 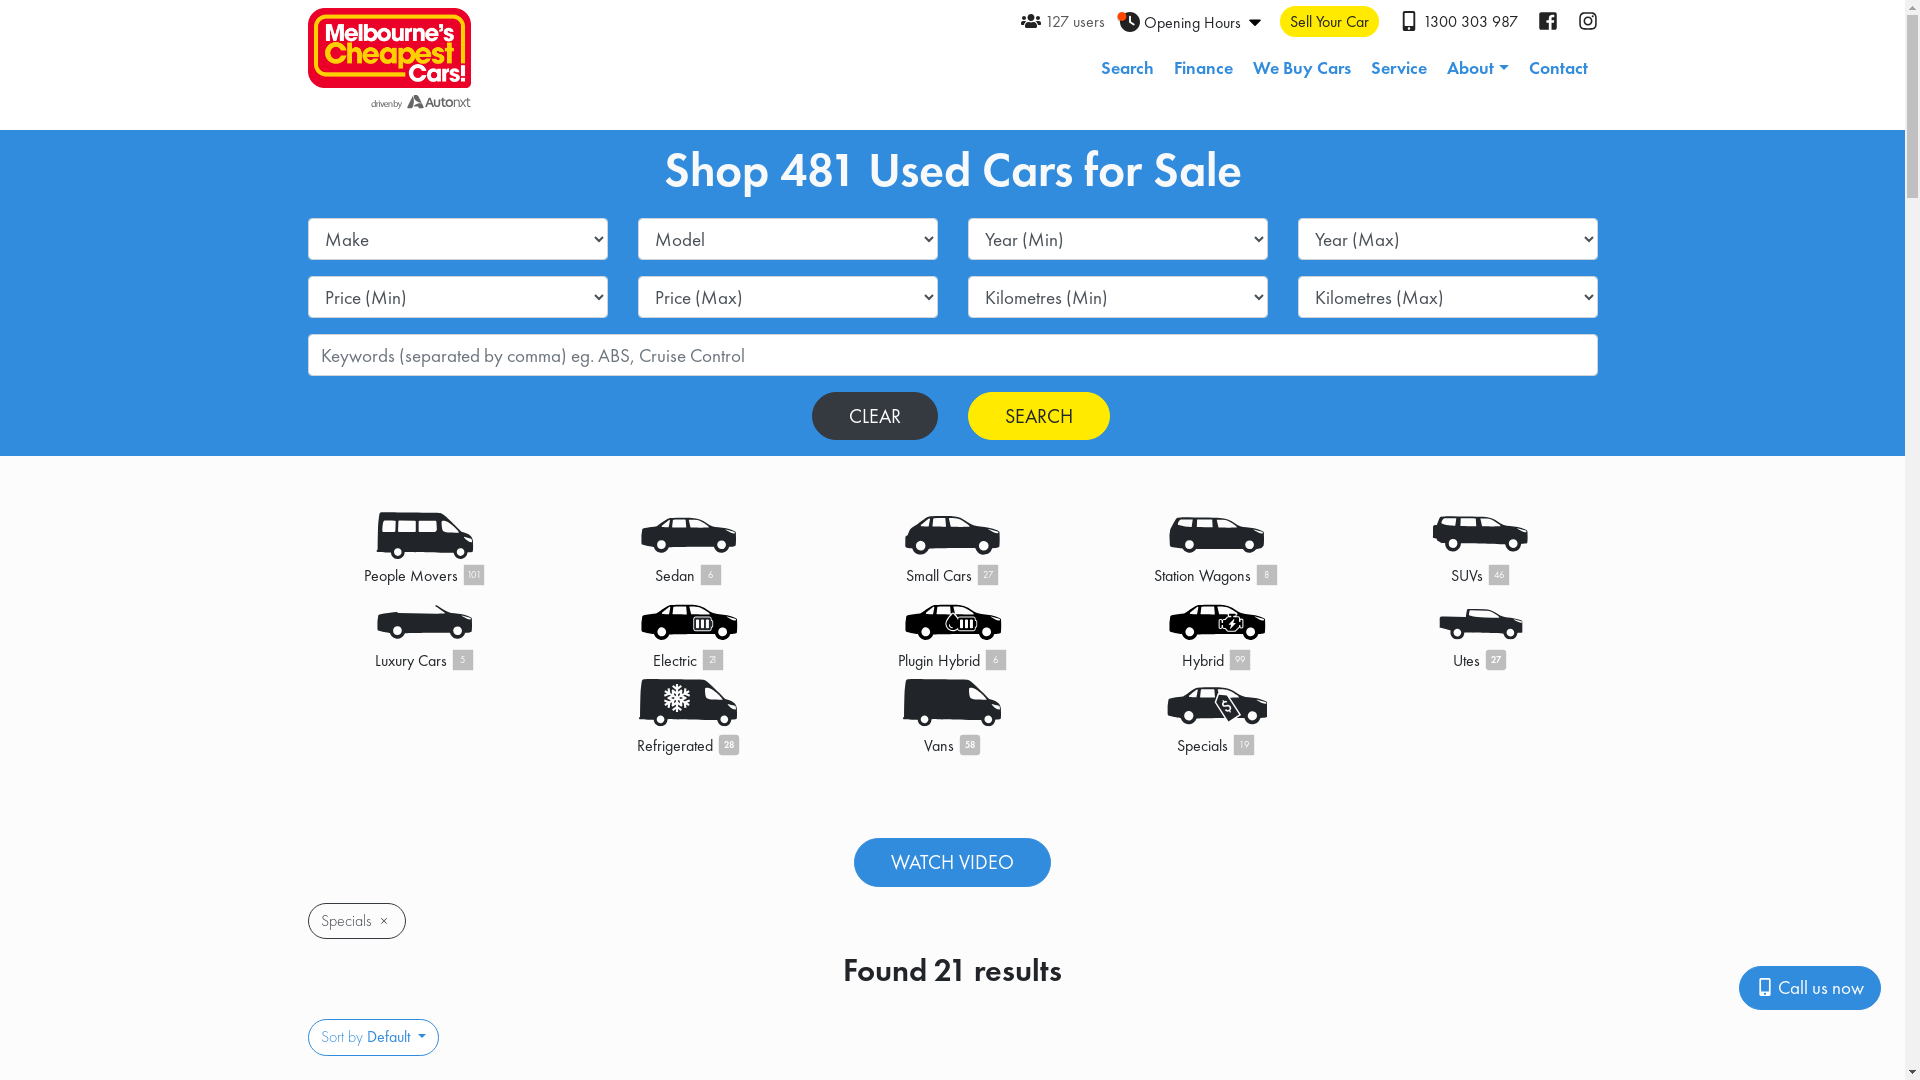 I want to click on Utes 27, so click(x=1481, y=632).